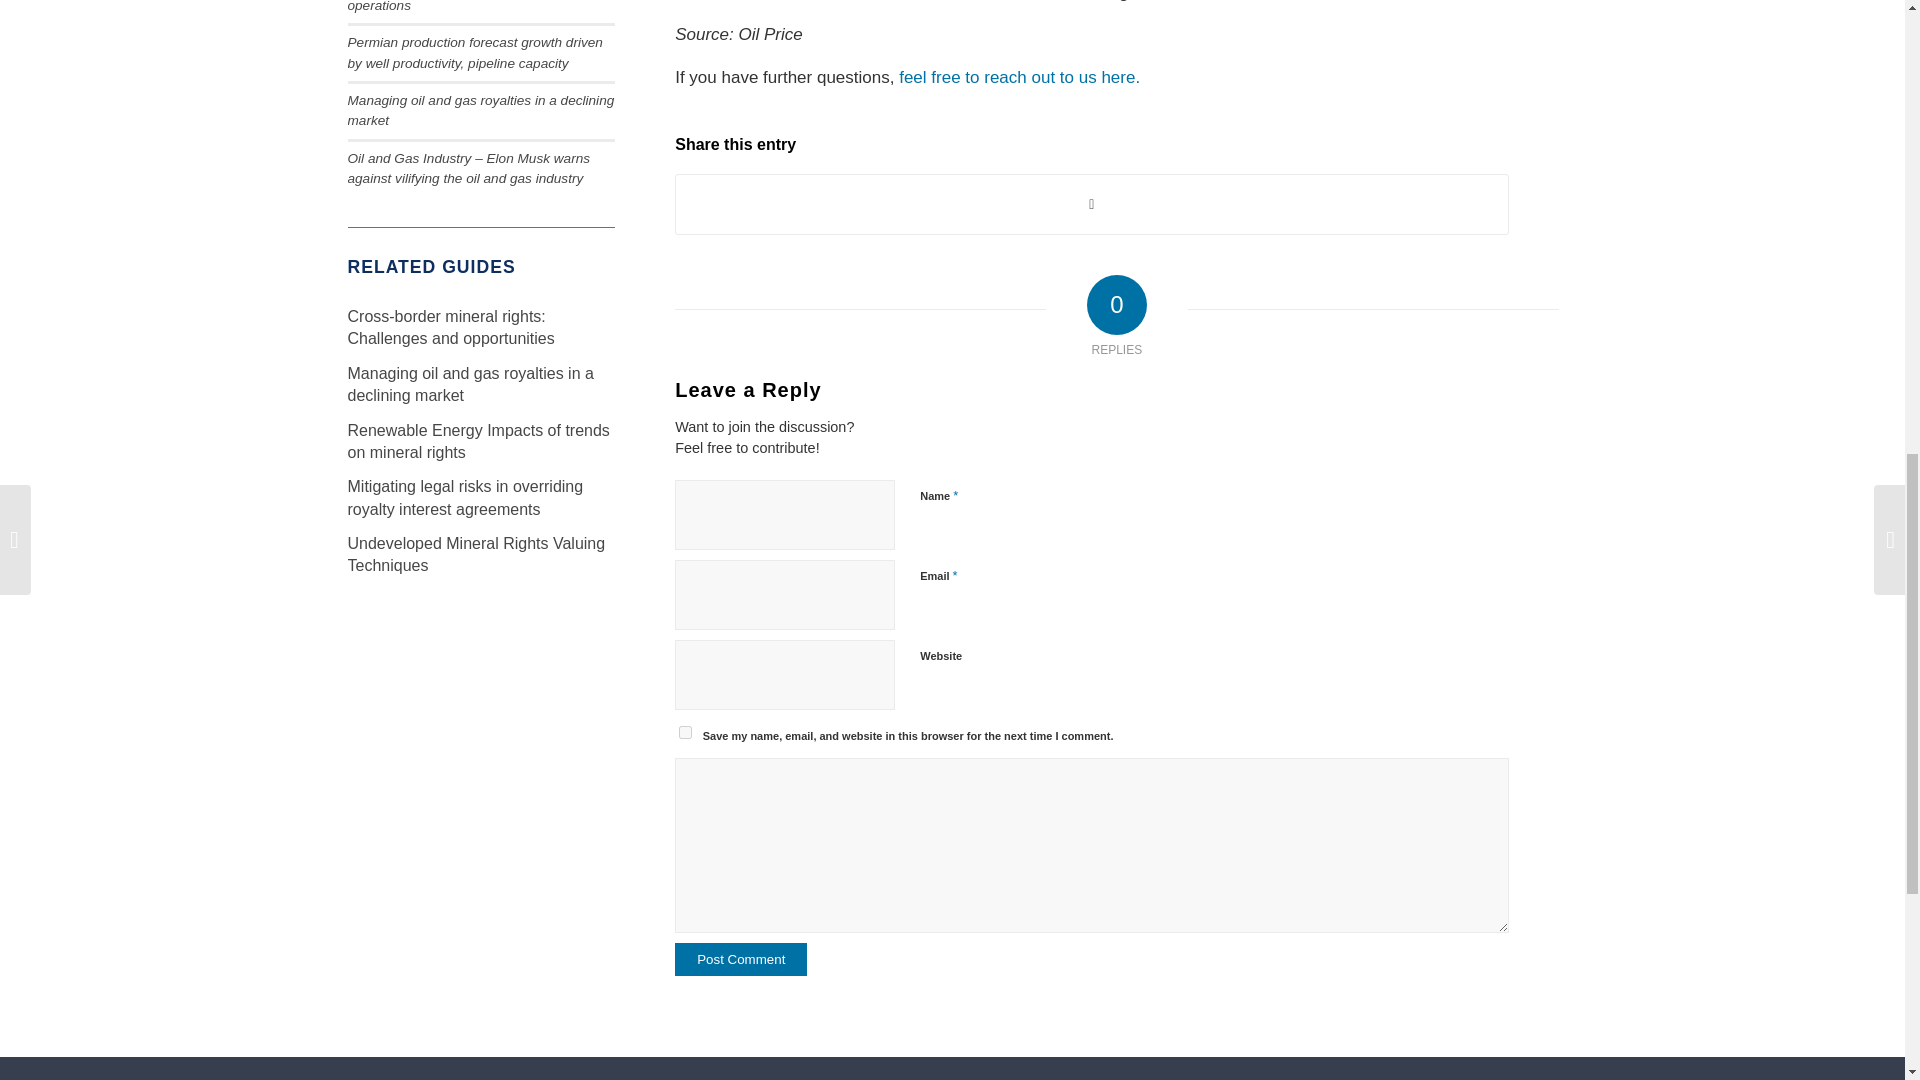 This screenshot has height=1080, width=1920. Describe the element at coordinates (470, 384) in the screenshot. I see `Read: Managing oil and gas royalties in a declining market` at that location.